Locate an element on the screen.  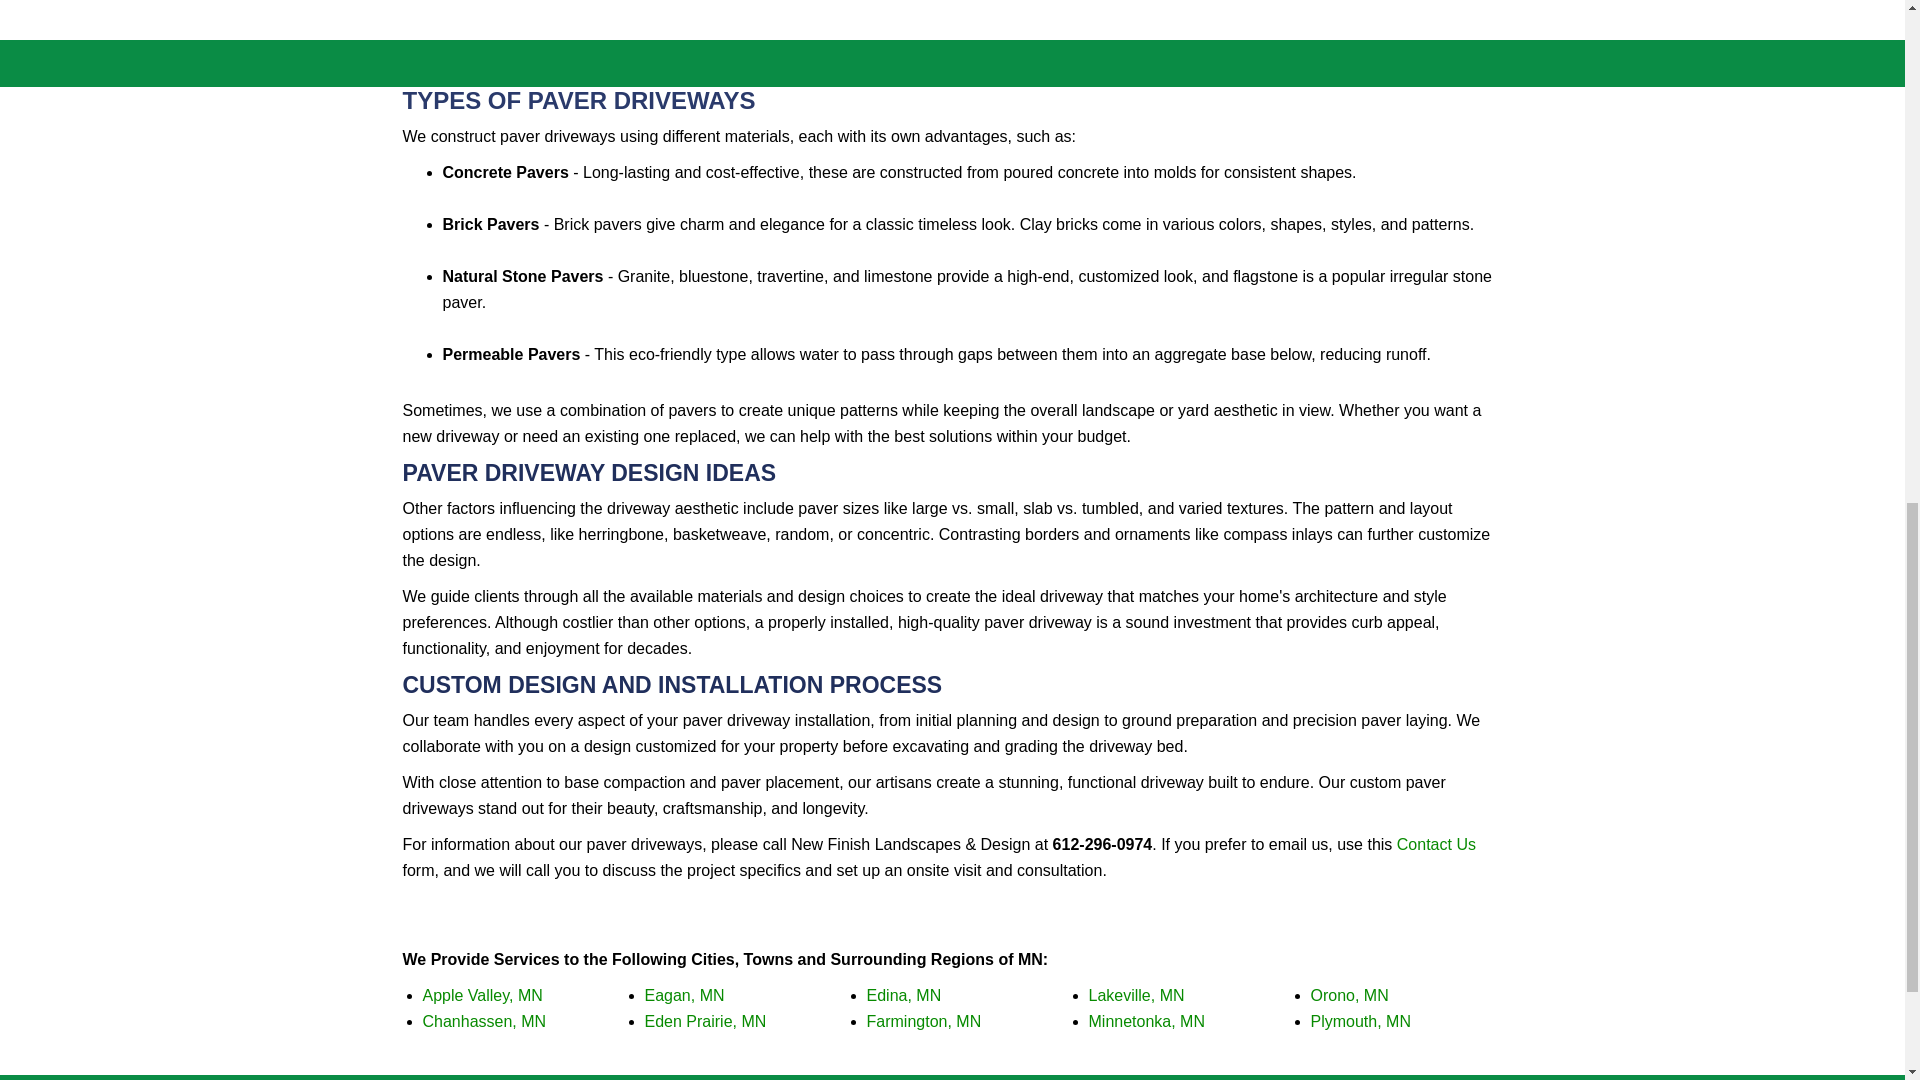
Farmington, MN is located at coordinates (923, 1022).